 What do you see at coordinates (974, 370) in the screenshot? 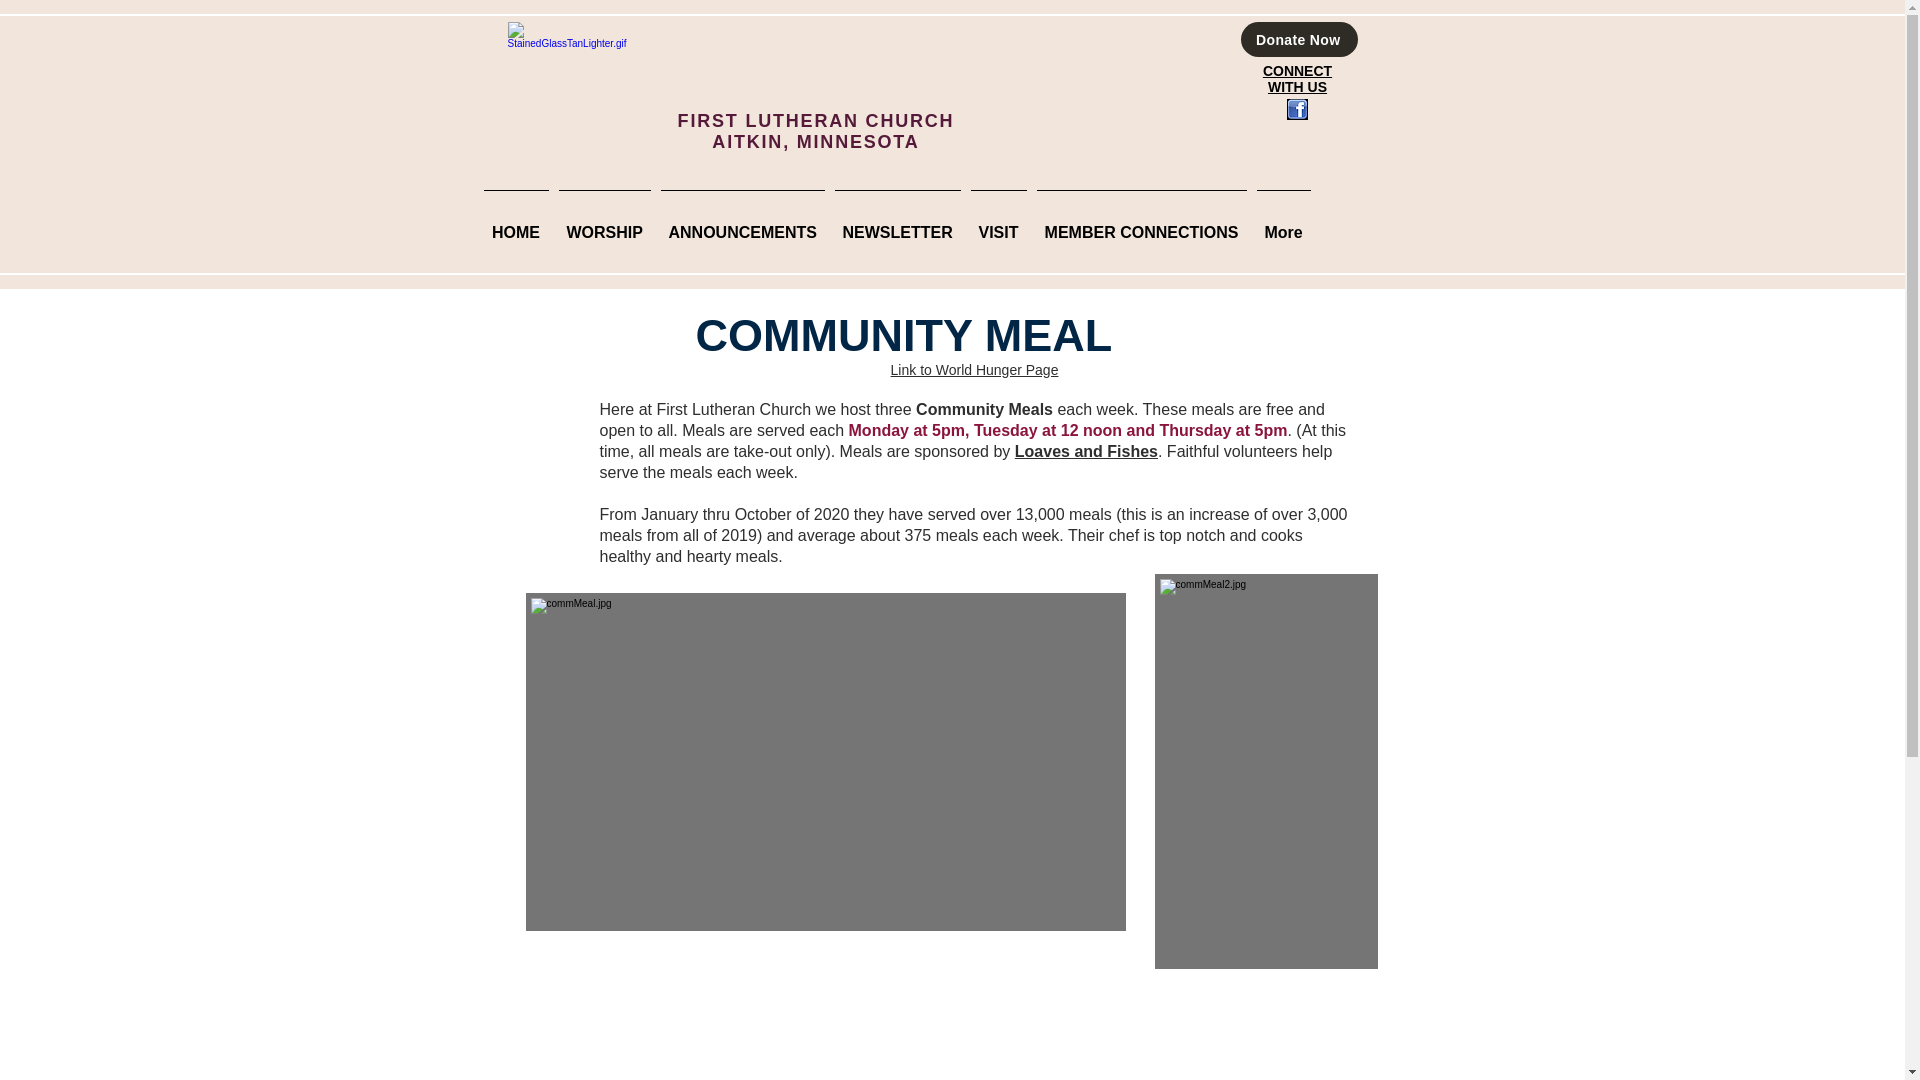
I see `Link to World Hunger Page` at bounding box center [974, 370].